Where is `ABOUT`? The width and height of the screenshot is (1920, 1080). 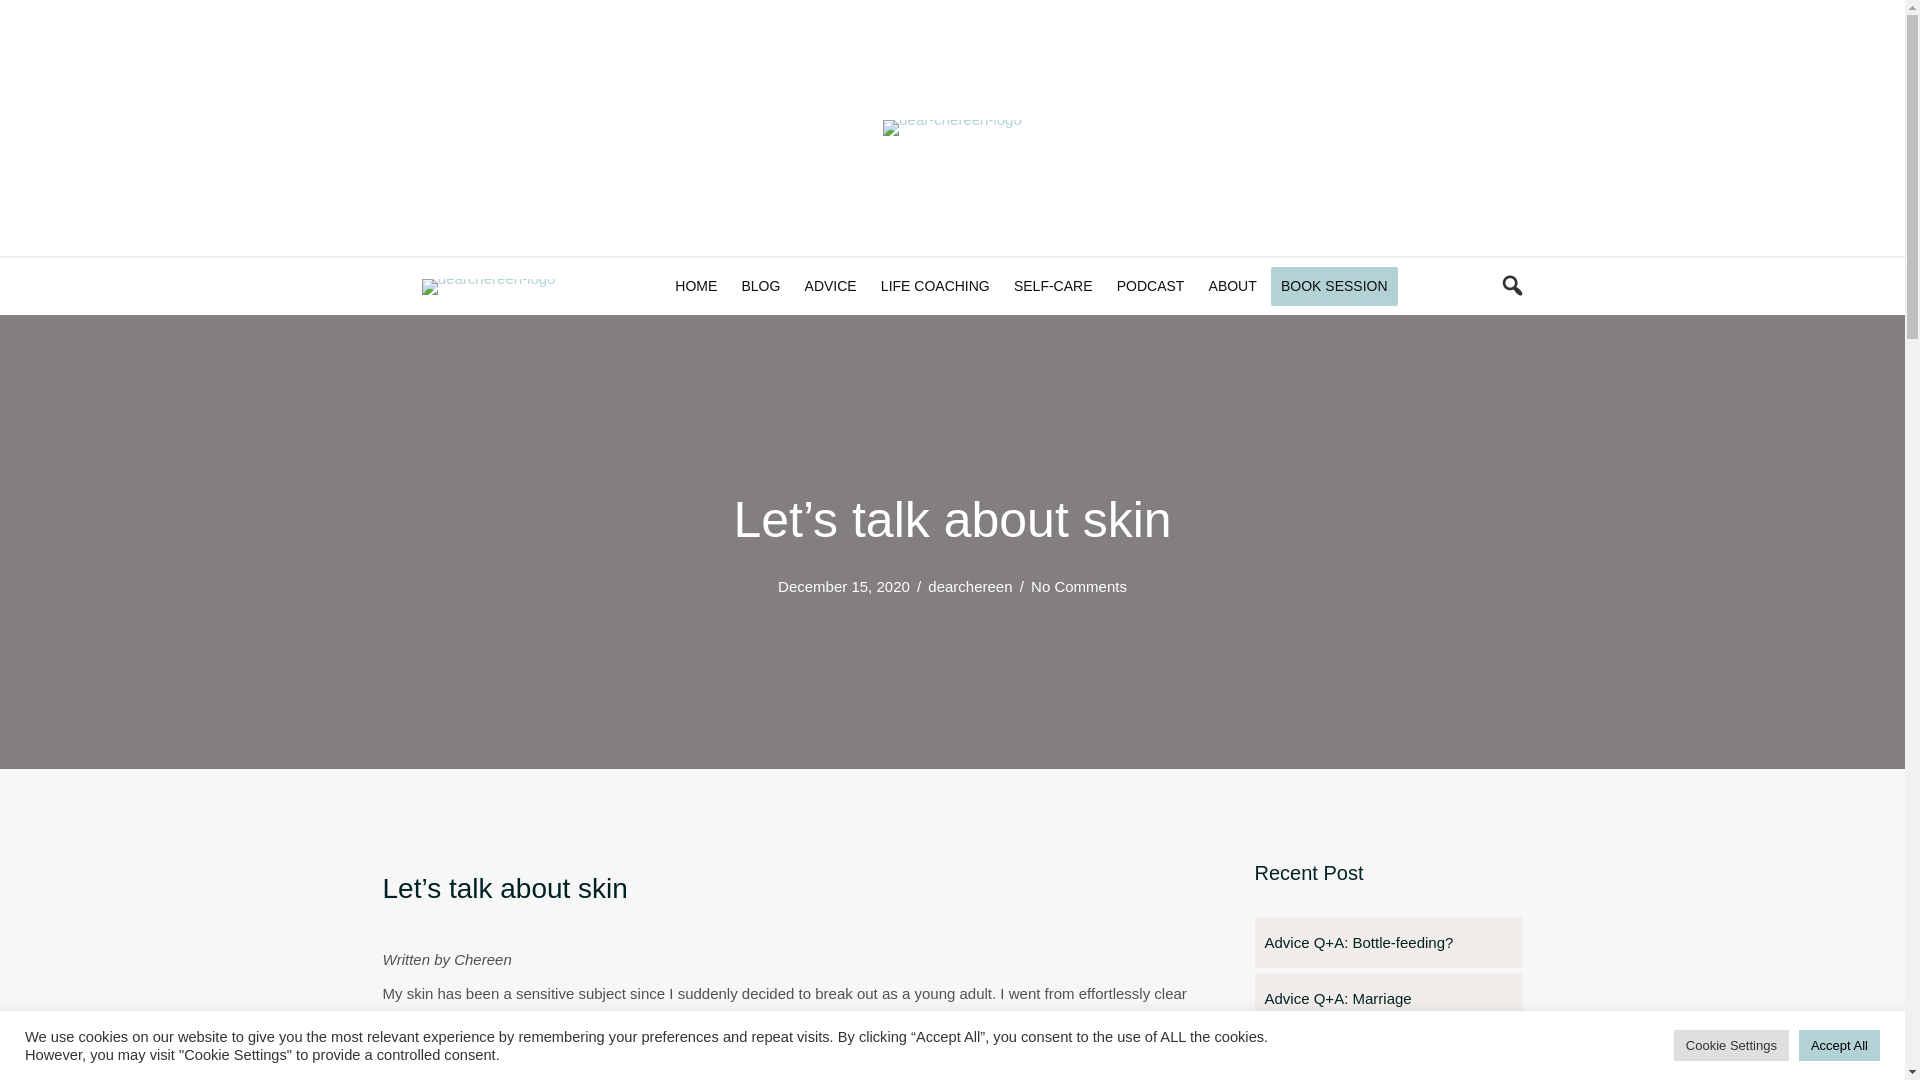 ABOUT is located at coordinates (1232, 285).